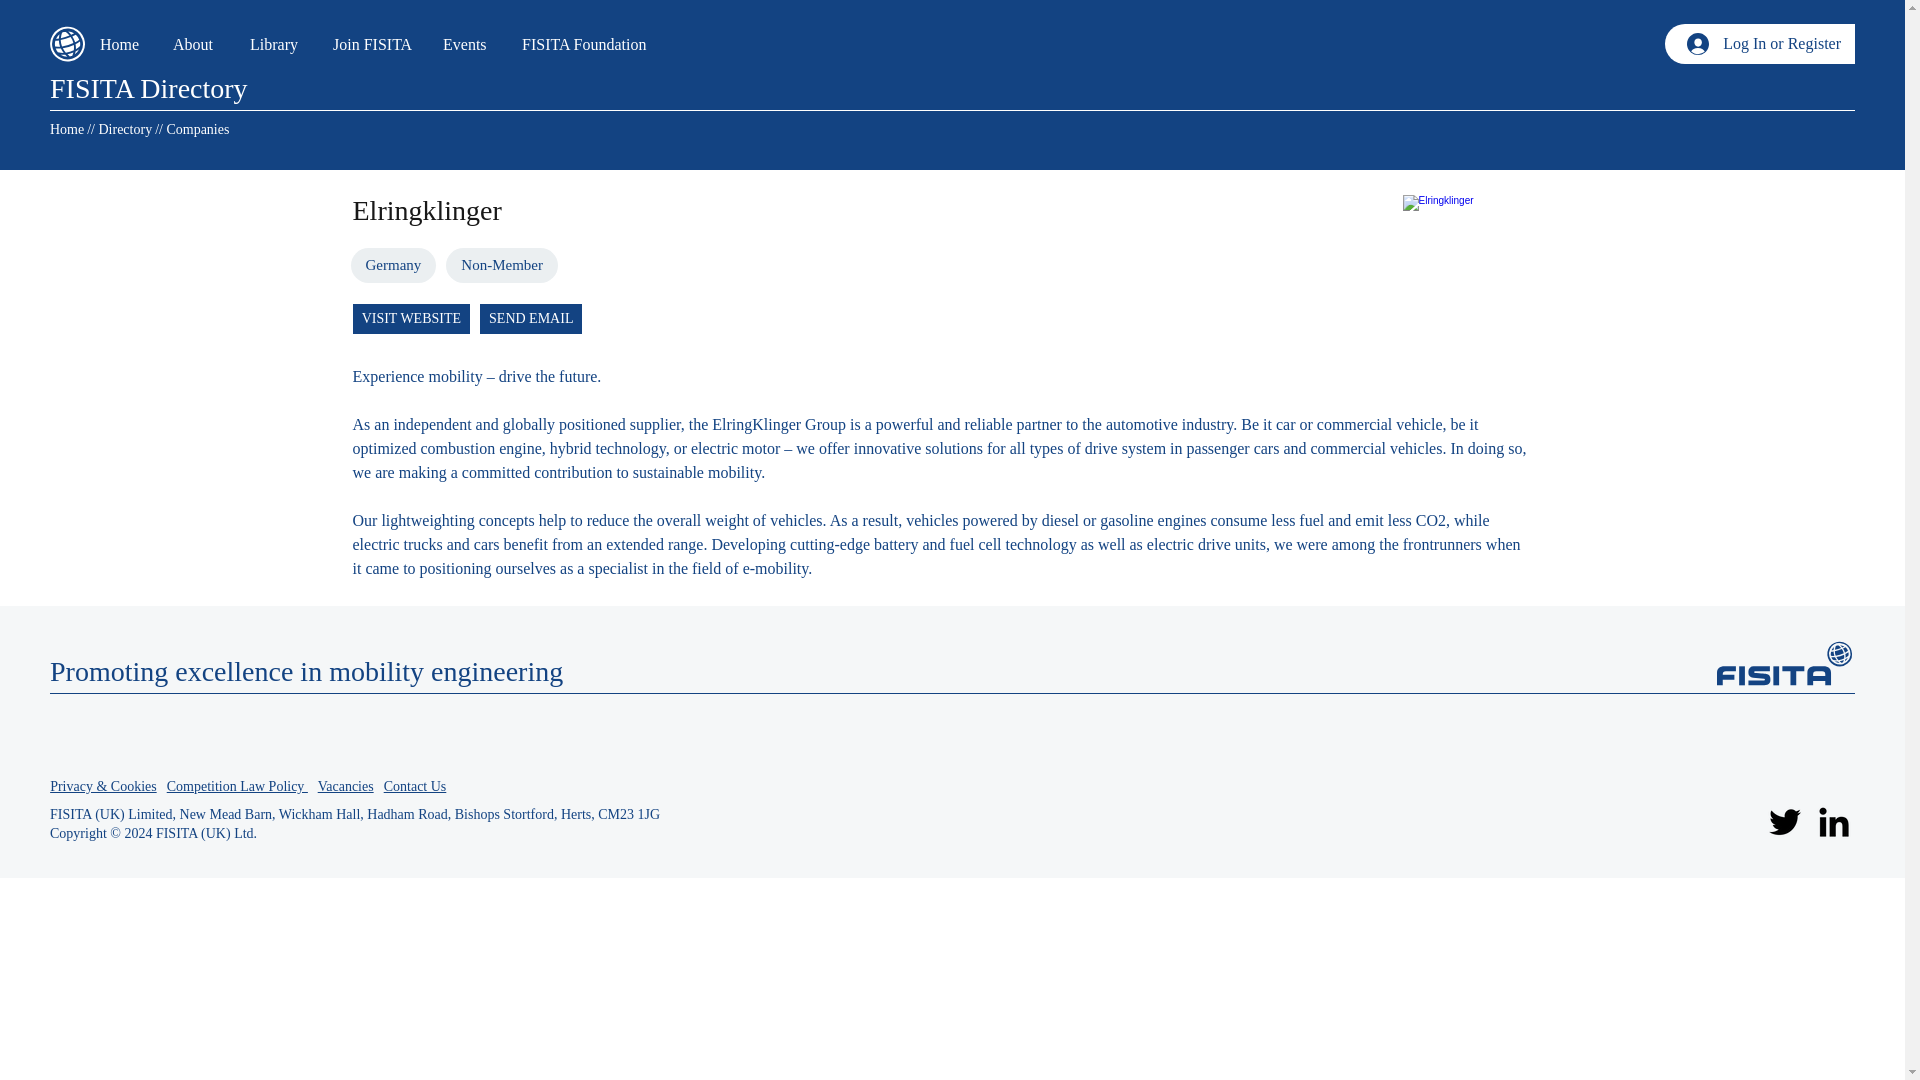 This screenshot has width=1920, height=1080. I want to click on Join FISITA, so click(373, 44).